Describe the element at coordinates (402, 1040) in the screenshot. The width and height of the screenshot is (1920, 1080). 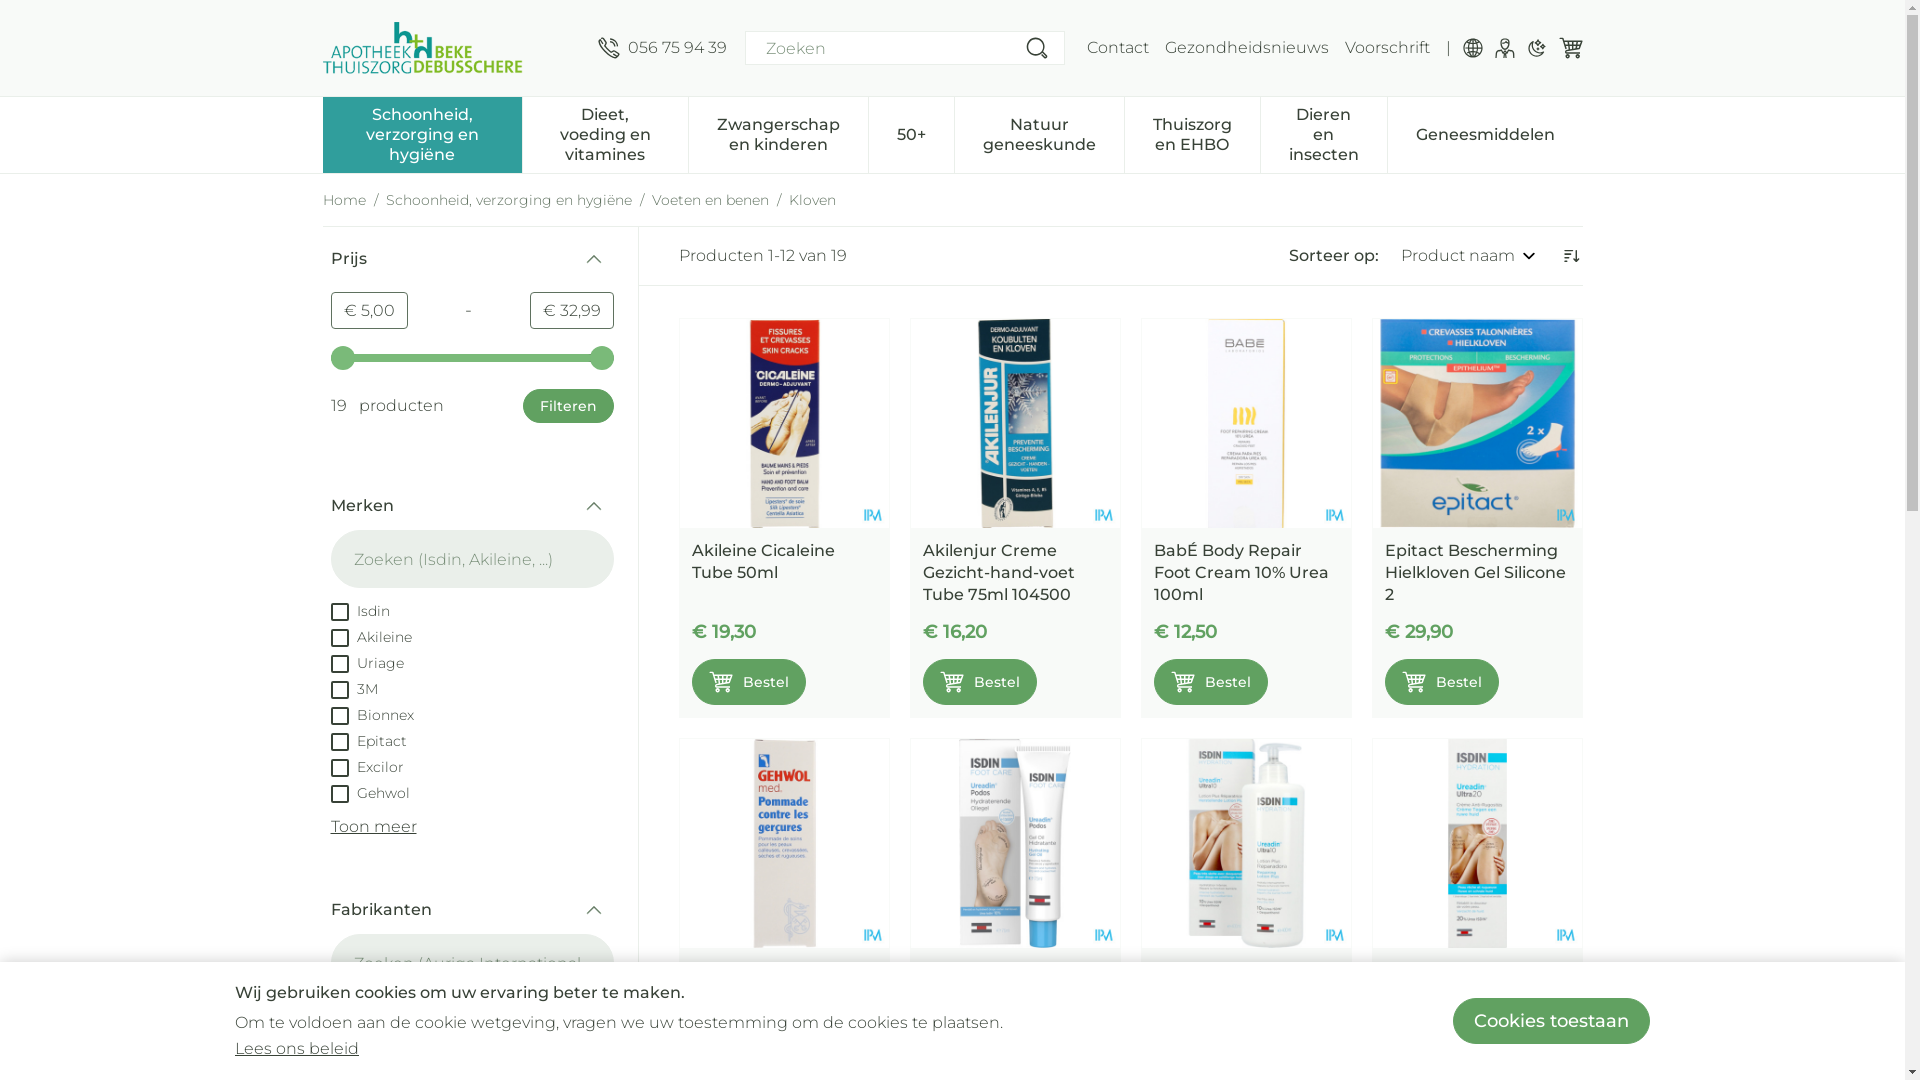
I see `Asepta (Akileine)` at that location.